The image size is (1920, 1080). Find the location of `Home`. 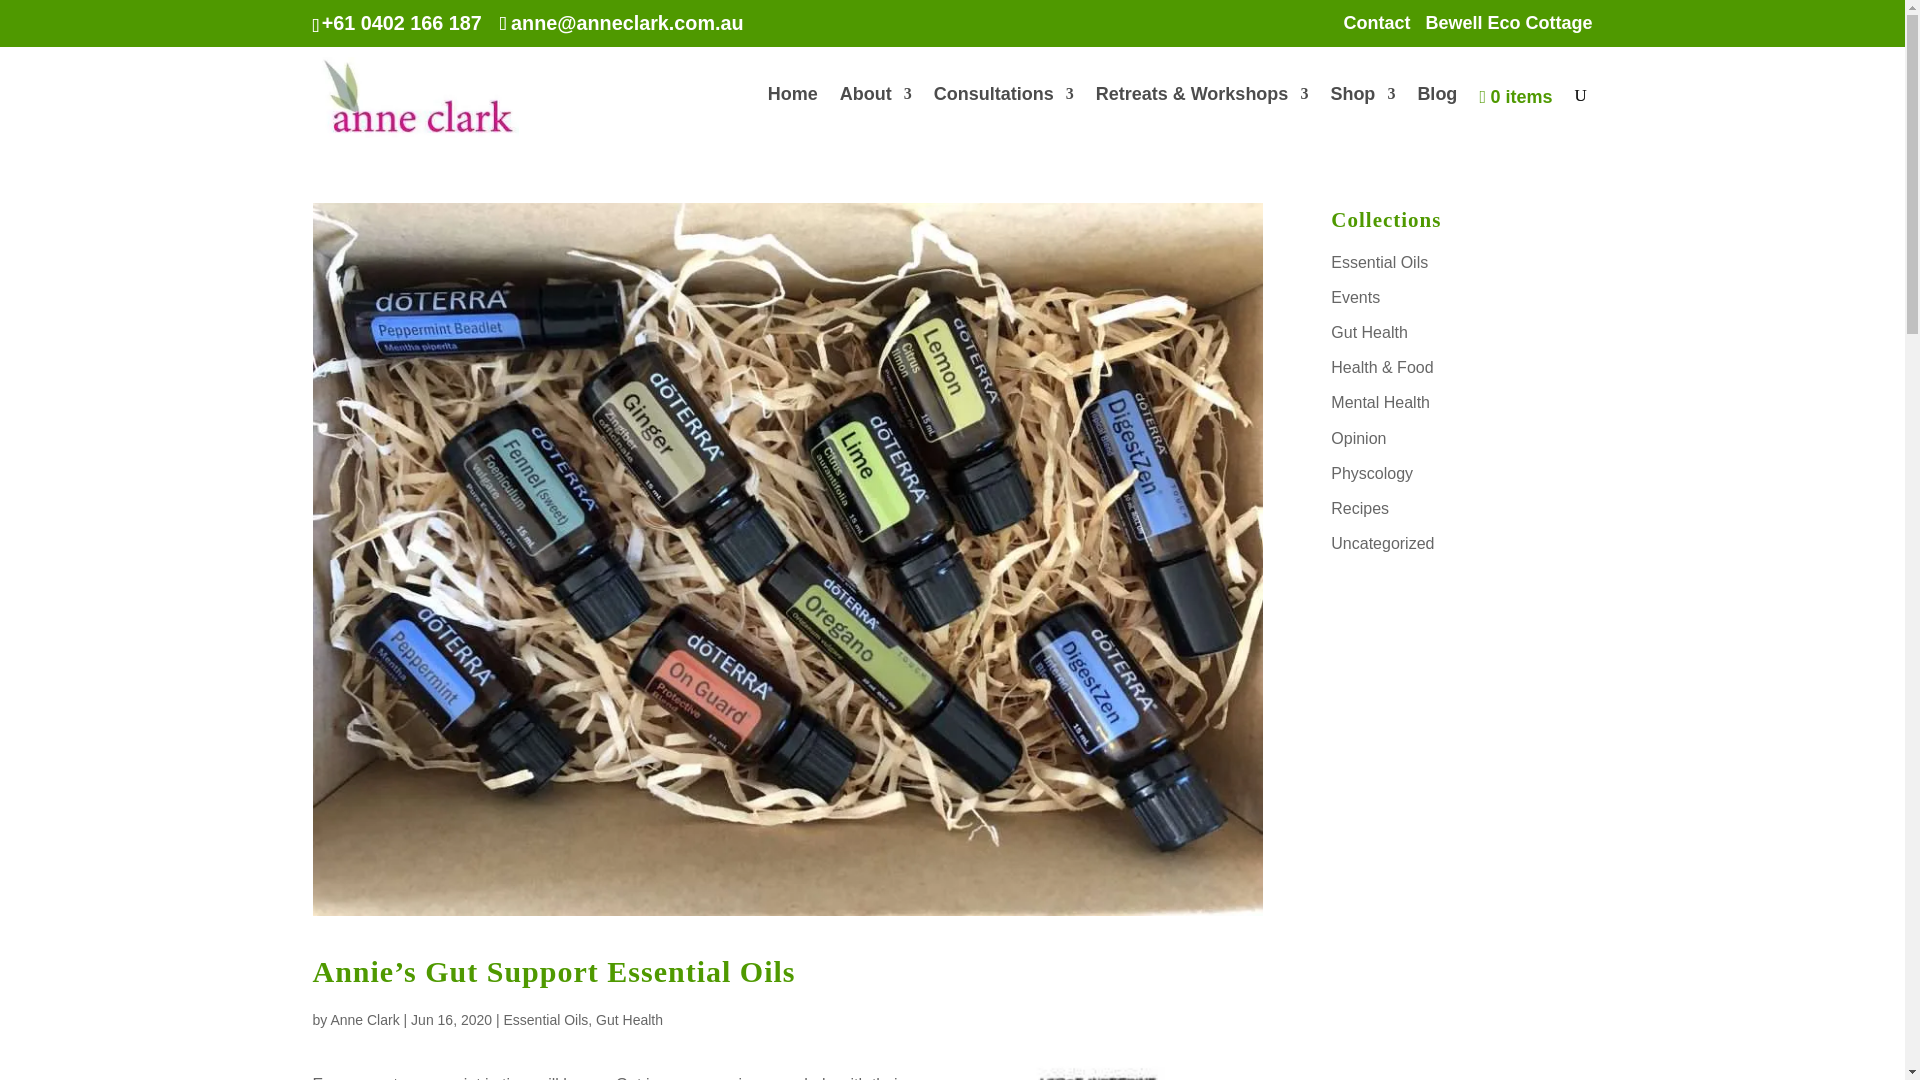

Home is located at coordinates (792, 114).